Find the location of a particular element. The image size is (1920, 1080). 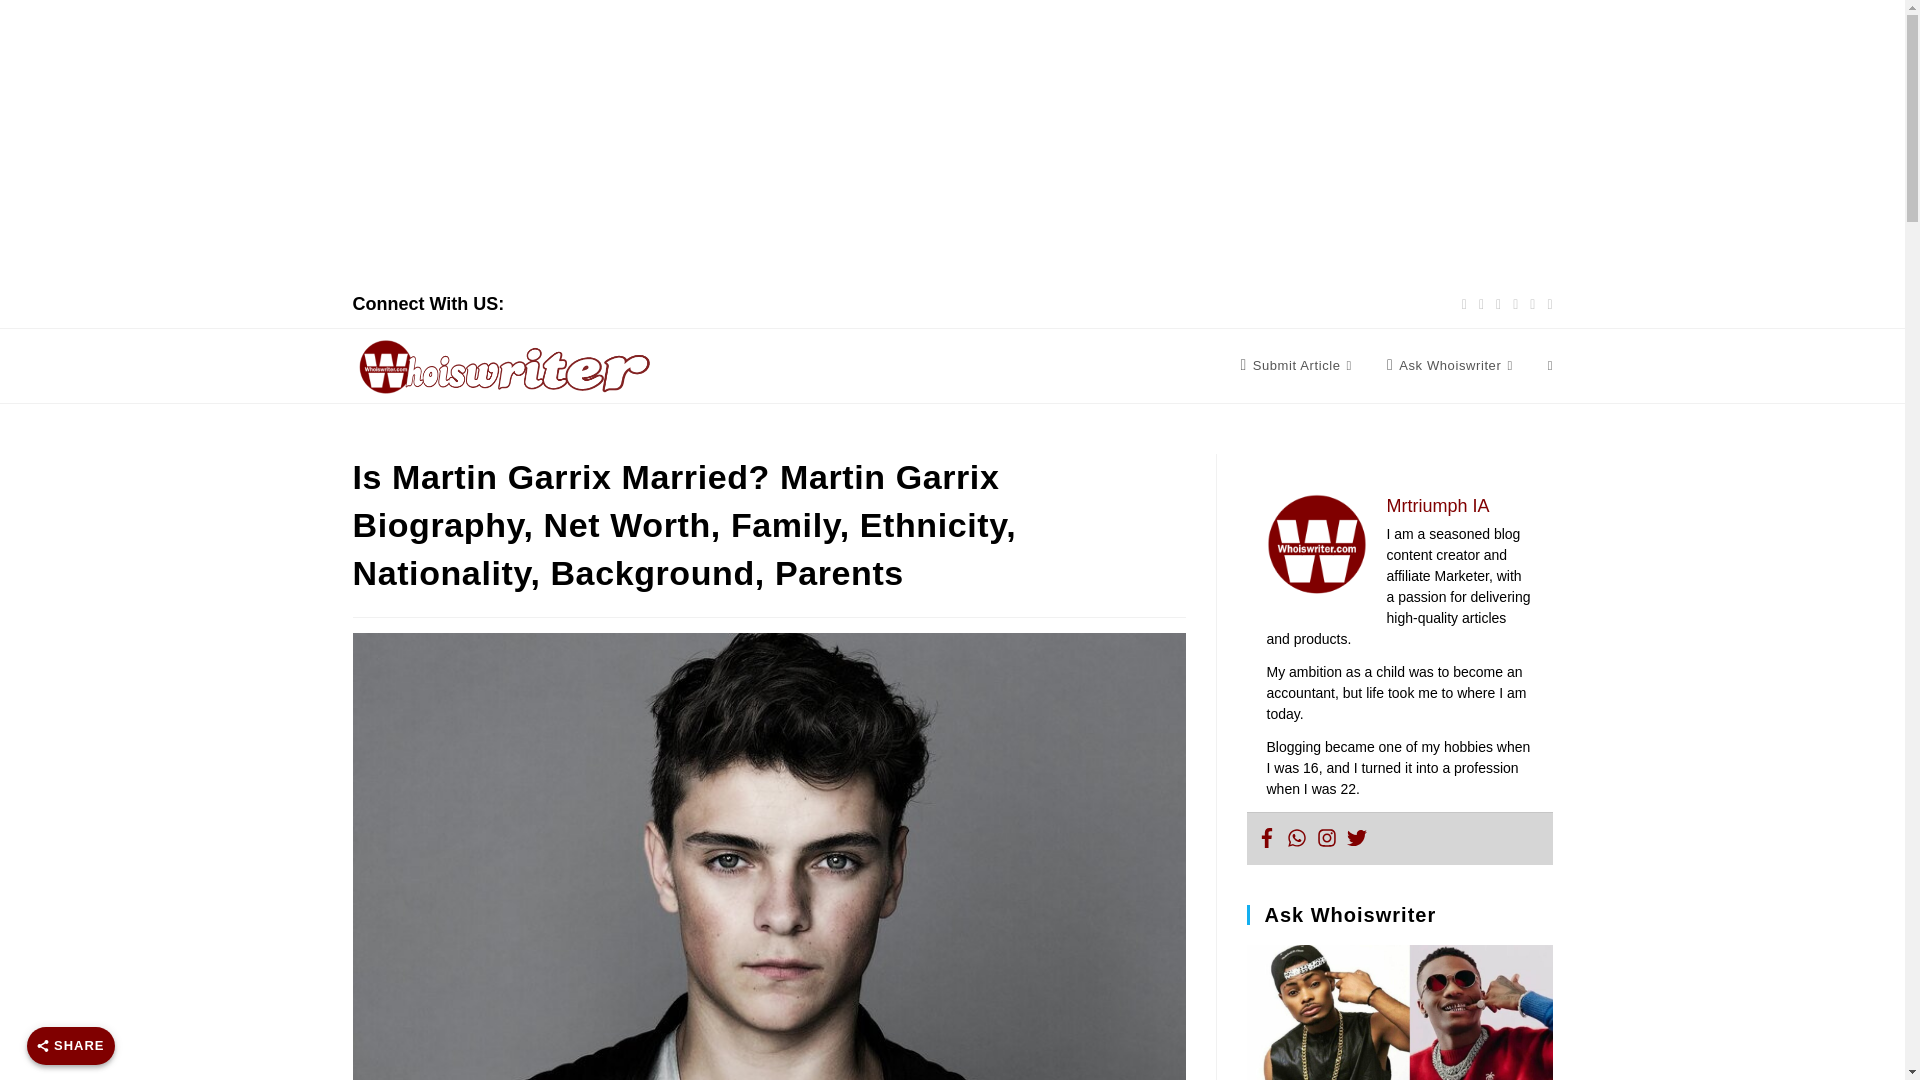

Facebook is located at coordinates (1266, 838).